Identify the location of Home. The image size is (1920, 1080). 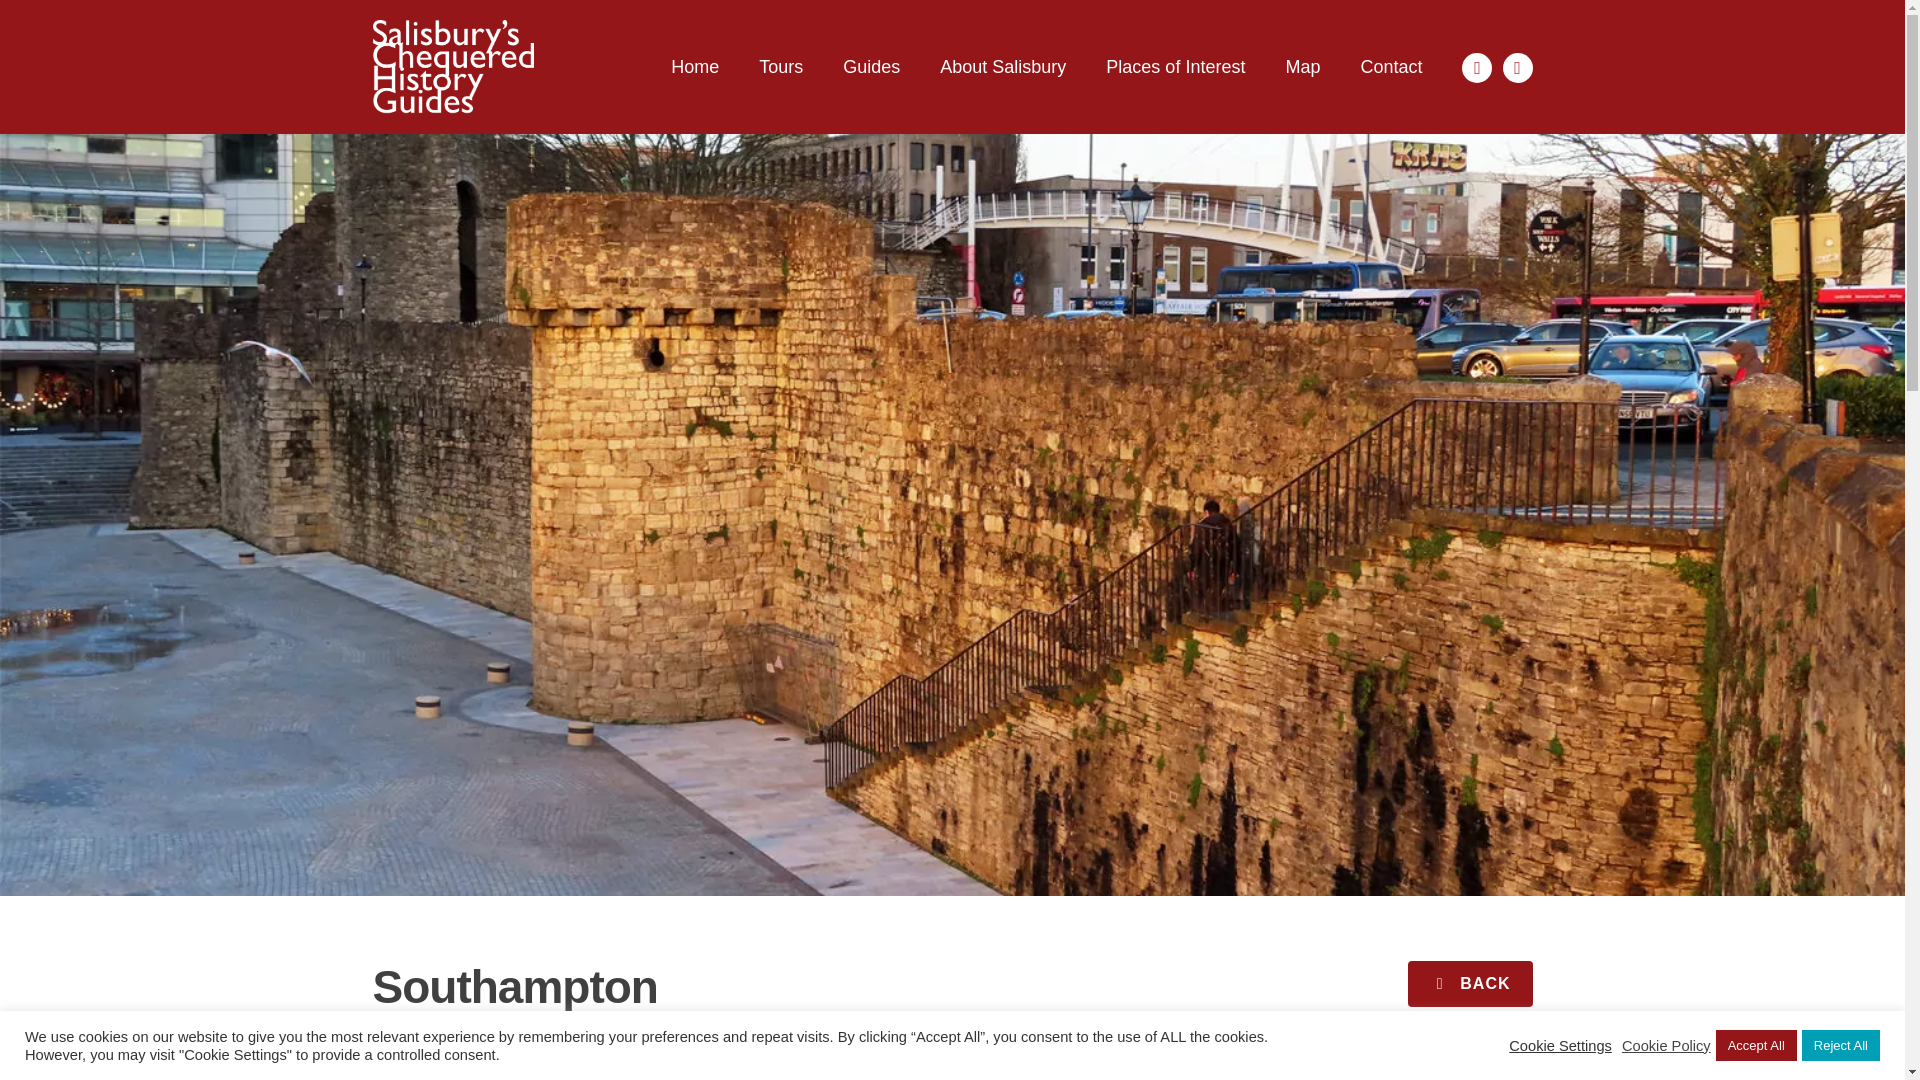
(694, 68).